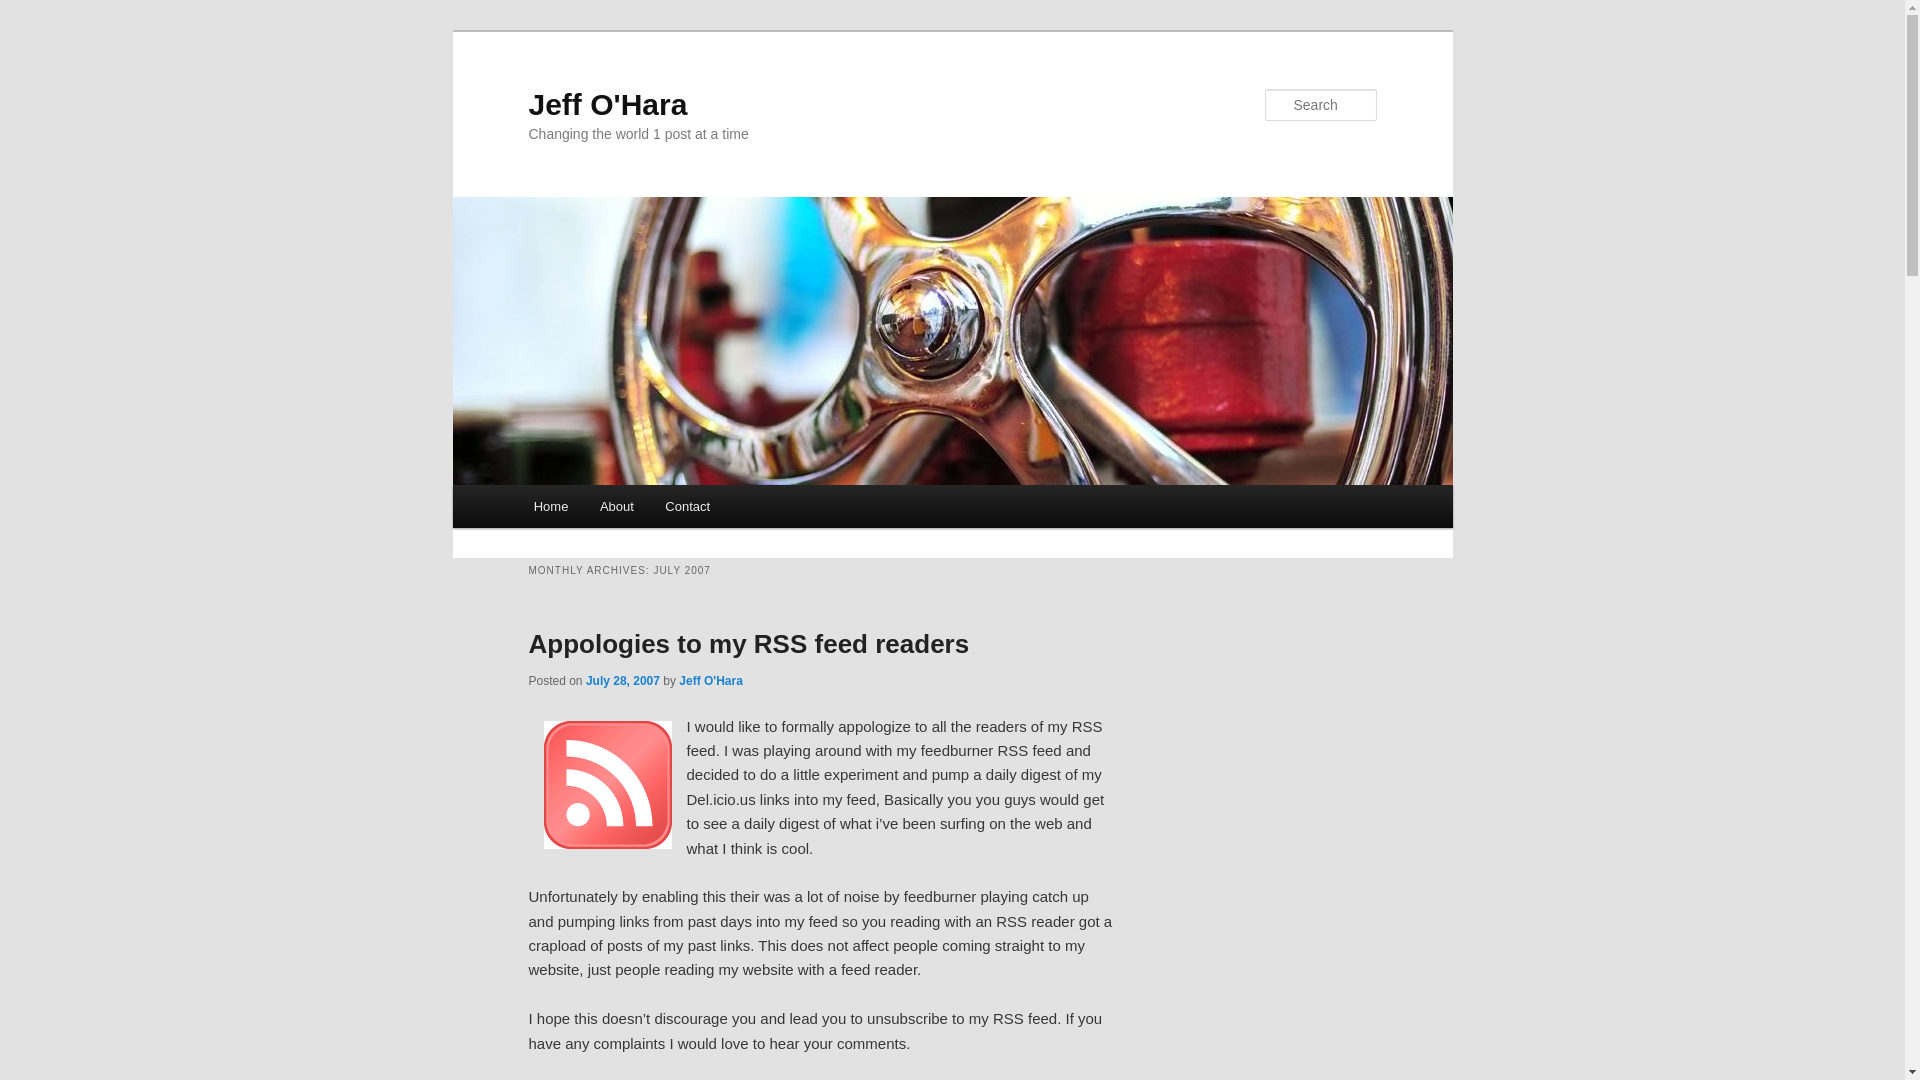  I want to click on About, so click(616, 506).